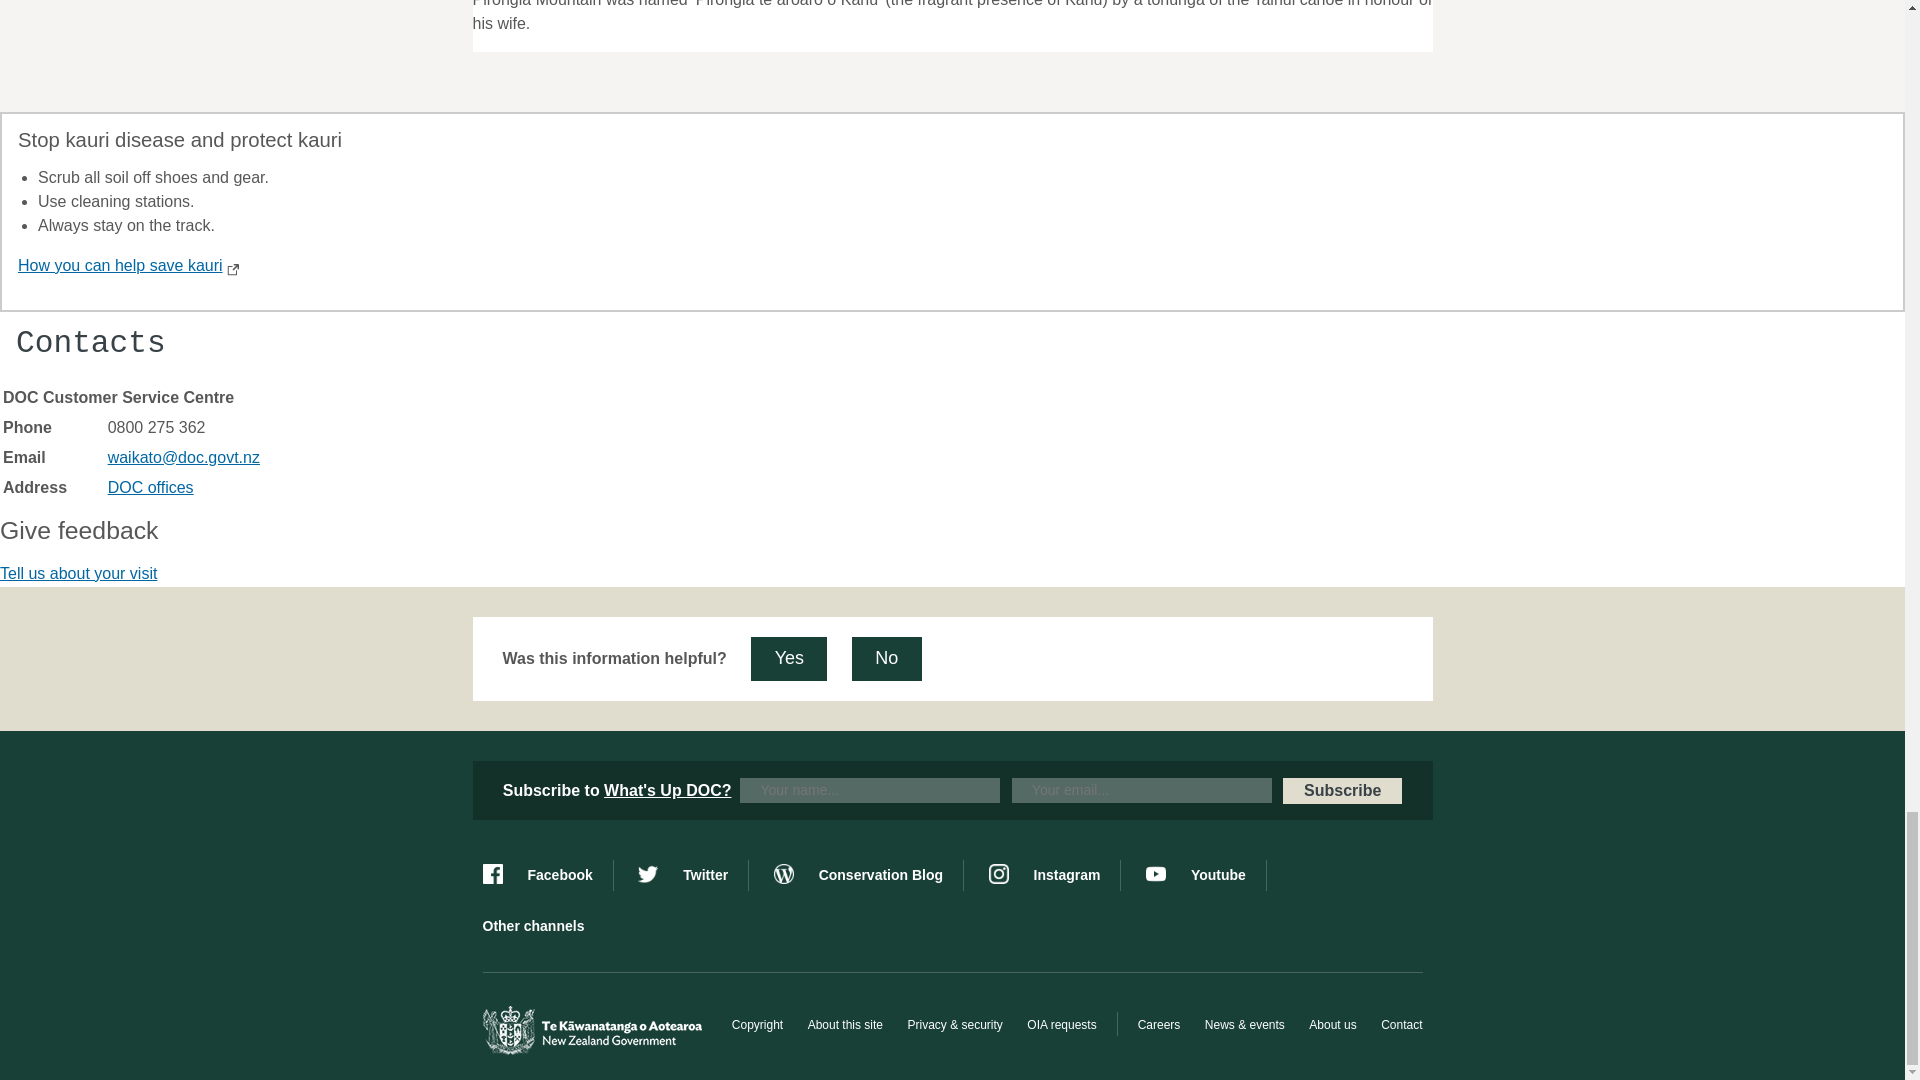  I want to click on facebook, so click(546, 875).